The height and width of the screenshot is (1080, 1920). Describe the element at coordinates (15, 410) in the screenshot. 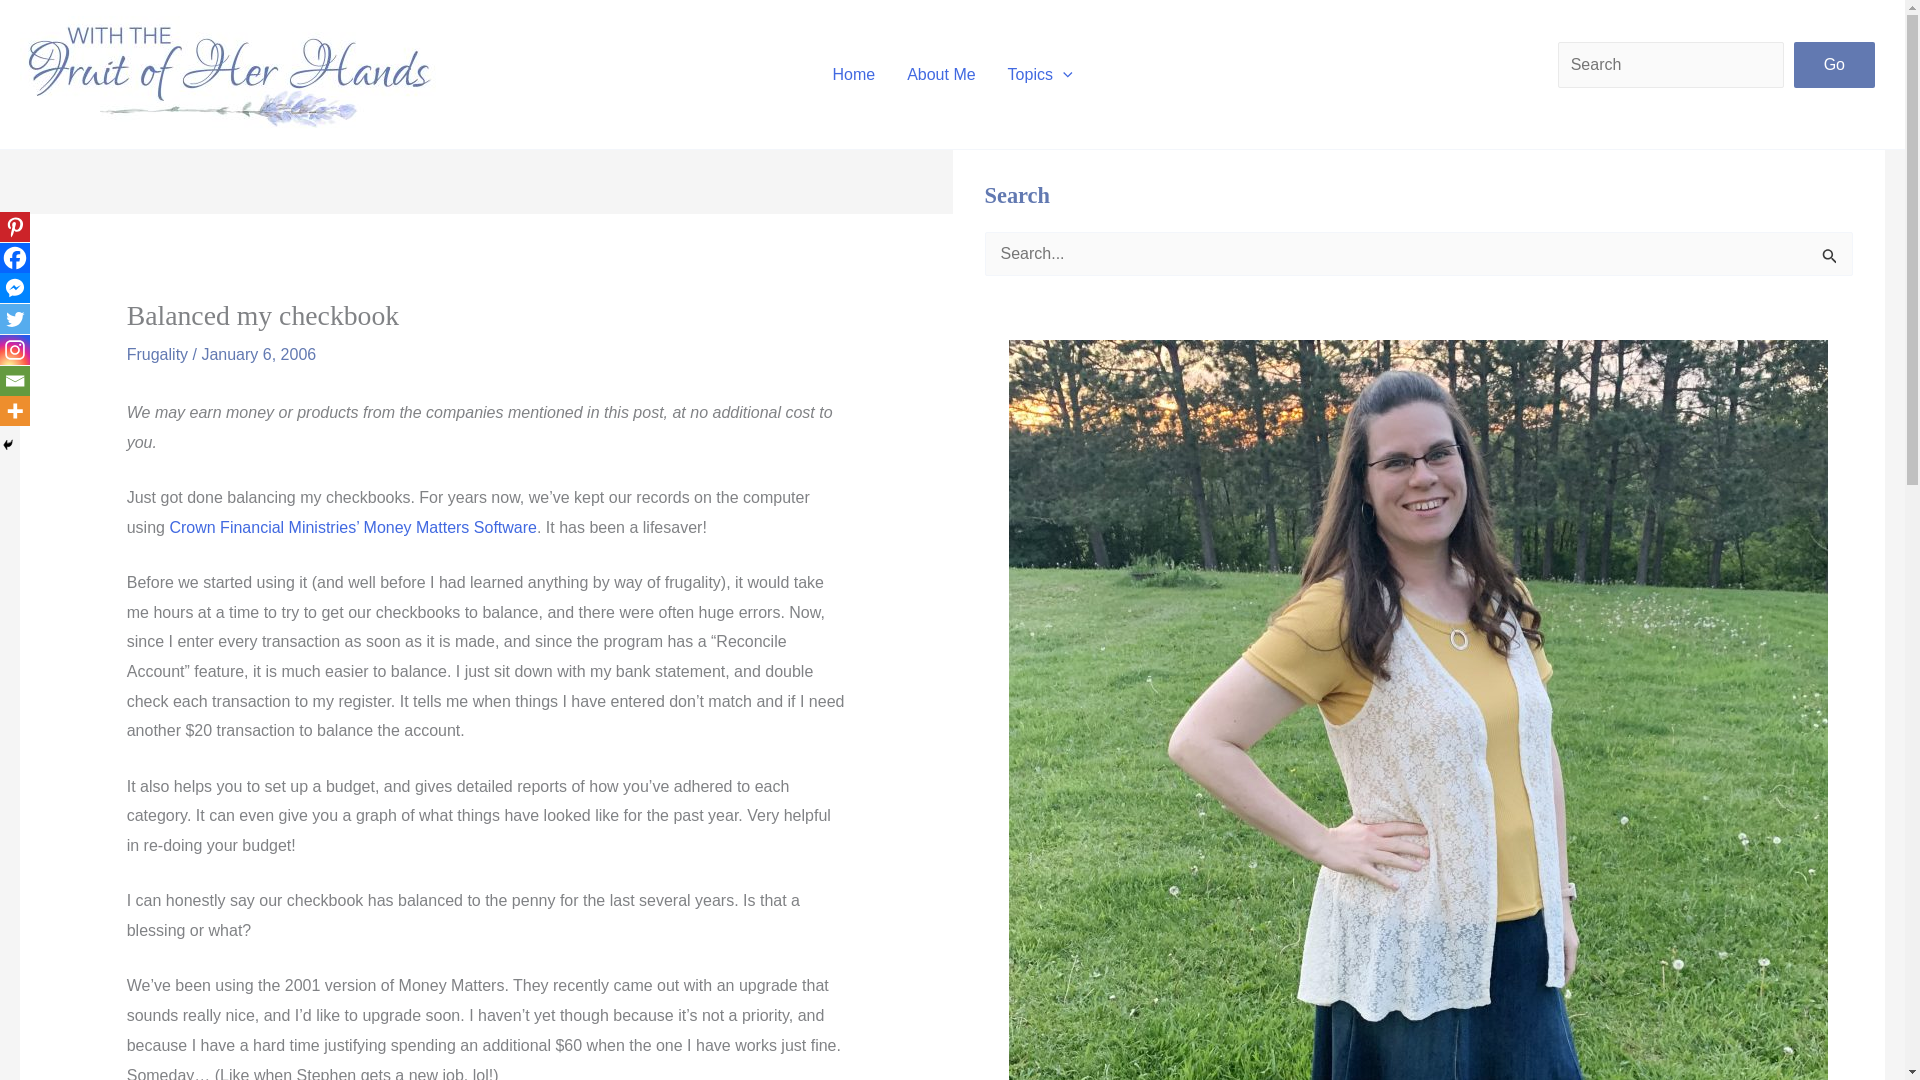

I see `More` at that location.